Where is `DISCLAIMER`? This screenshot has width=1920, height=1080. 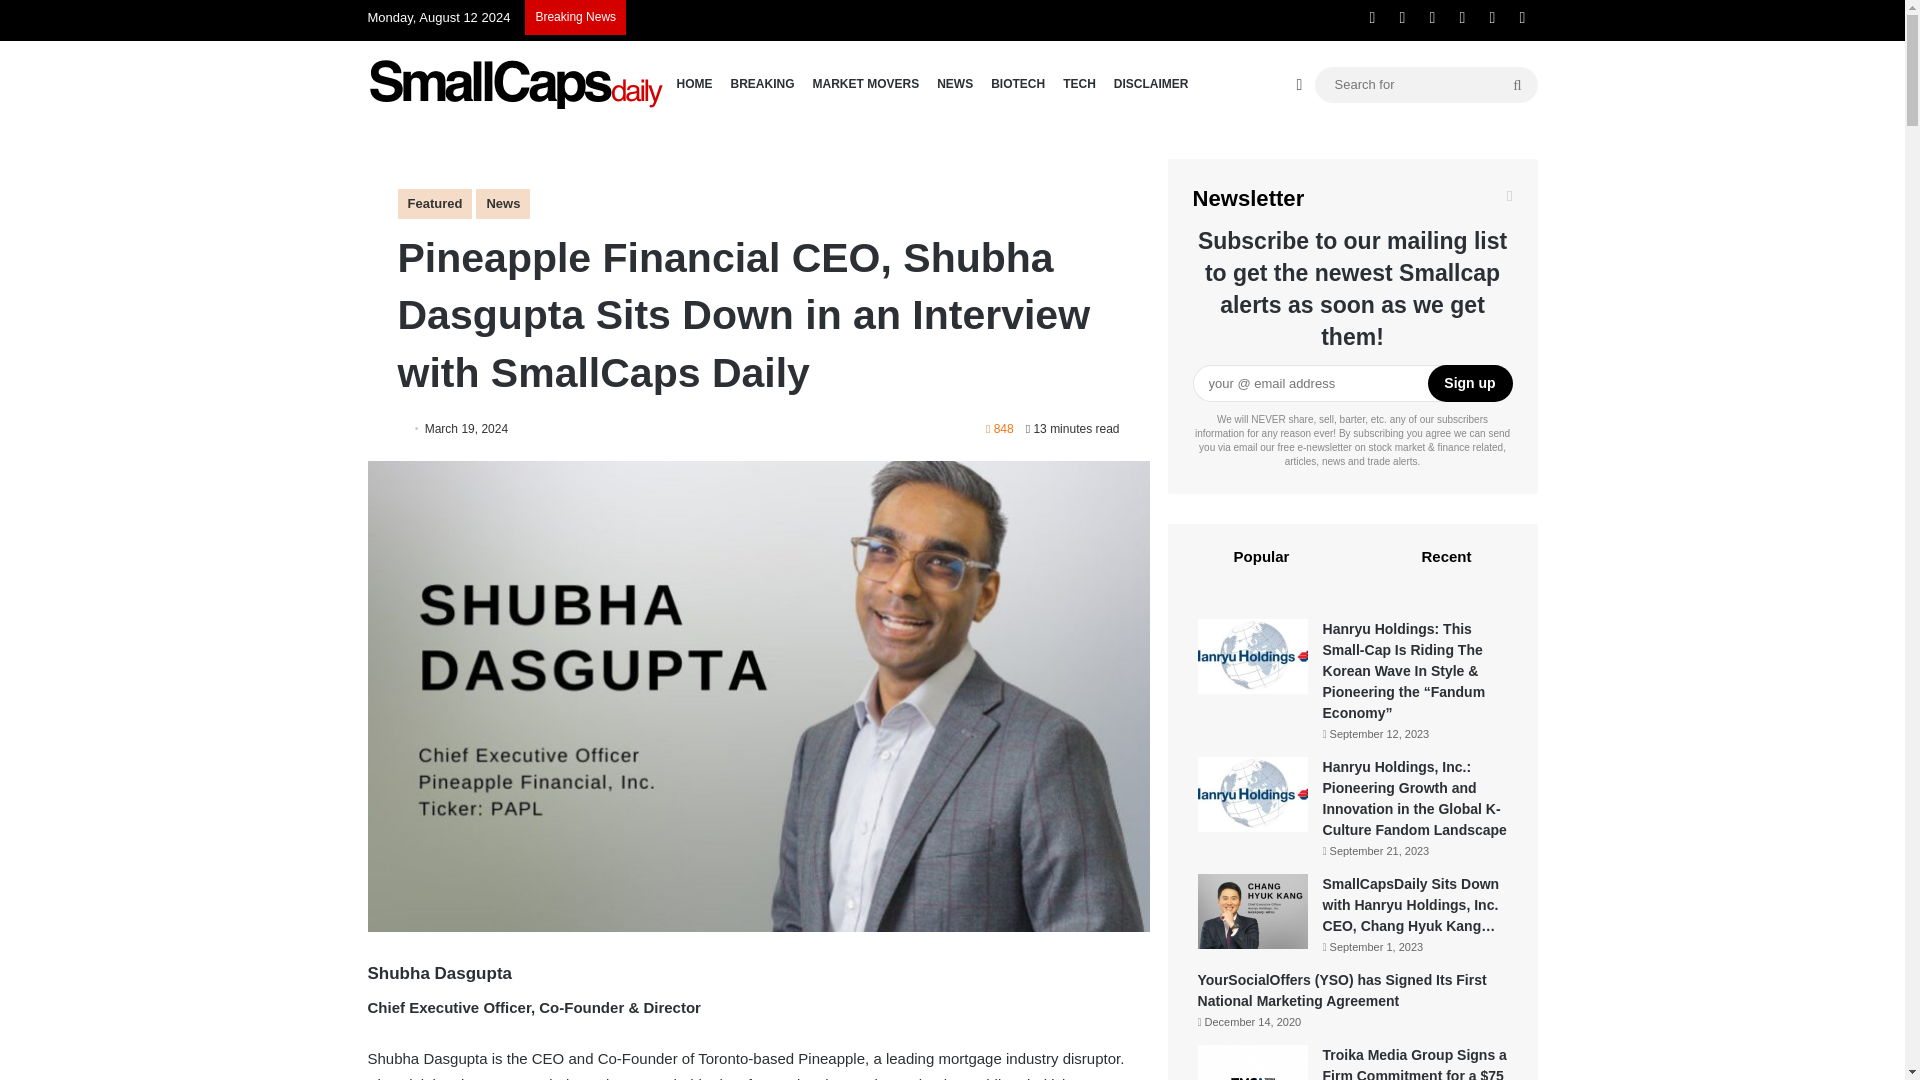 DISCLAIMER is located at coordinates (1152, 84).